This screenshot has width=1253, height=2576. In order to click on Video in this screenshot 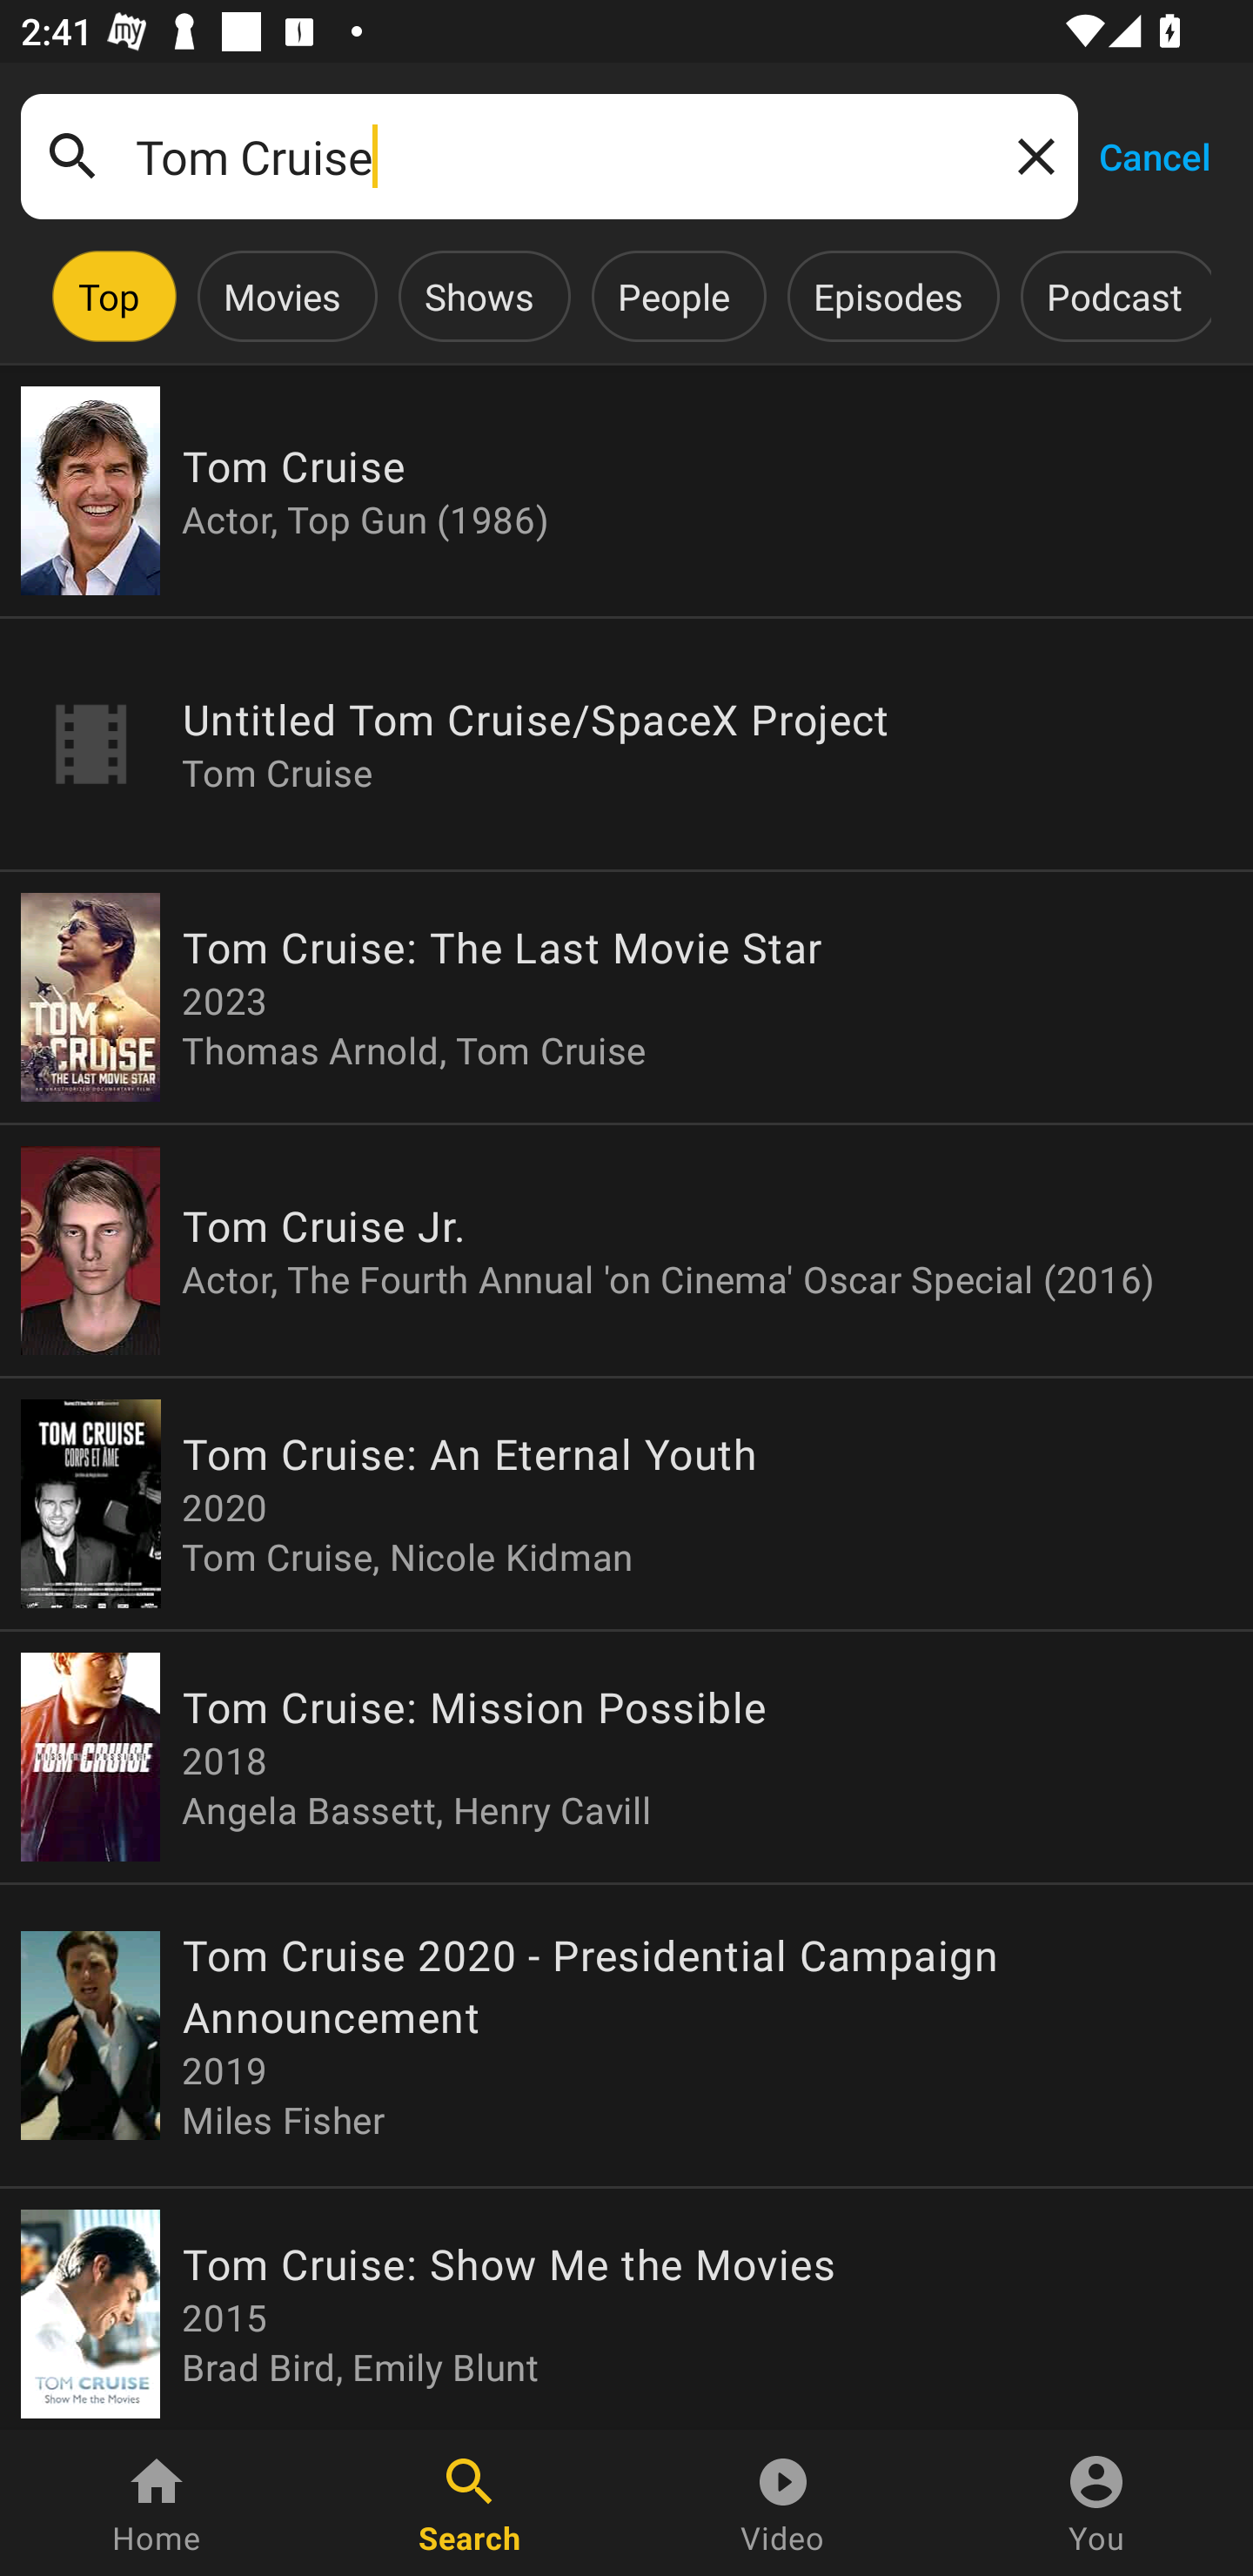, I will do `click(783, 2503)`.